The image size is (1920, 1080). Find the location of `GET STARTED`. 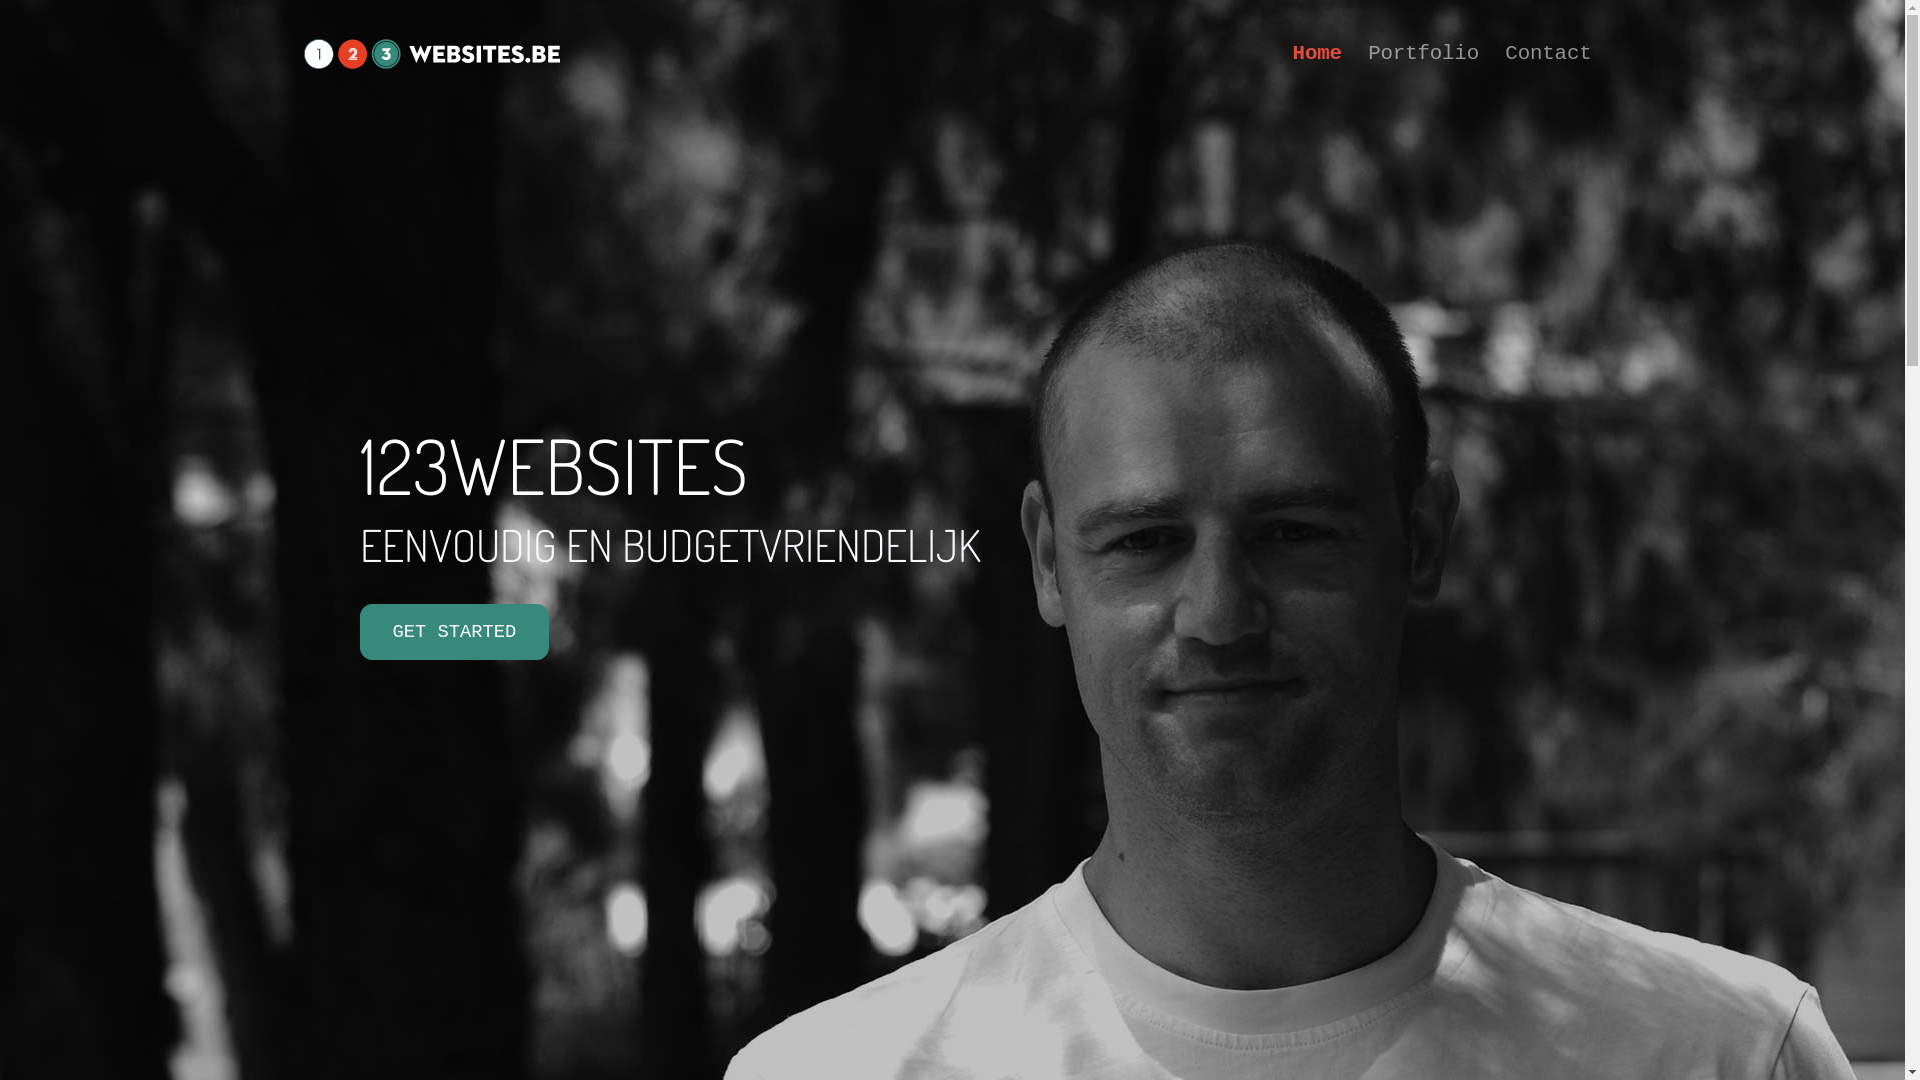

GET STARTED is located at coordinates (455, 632).